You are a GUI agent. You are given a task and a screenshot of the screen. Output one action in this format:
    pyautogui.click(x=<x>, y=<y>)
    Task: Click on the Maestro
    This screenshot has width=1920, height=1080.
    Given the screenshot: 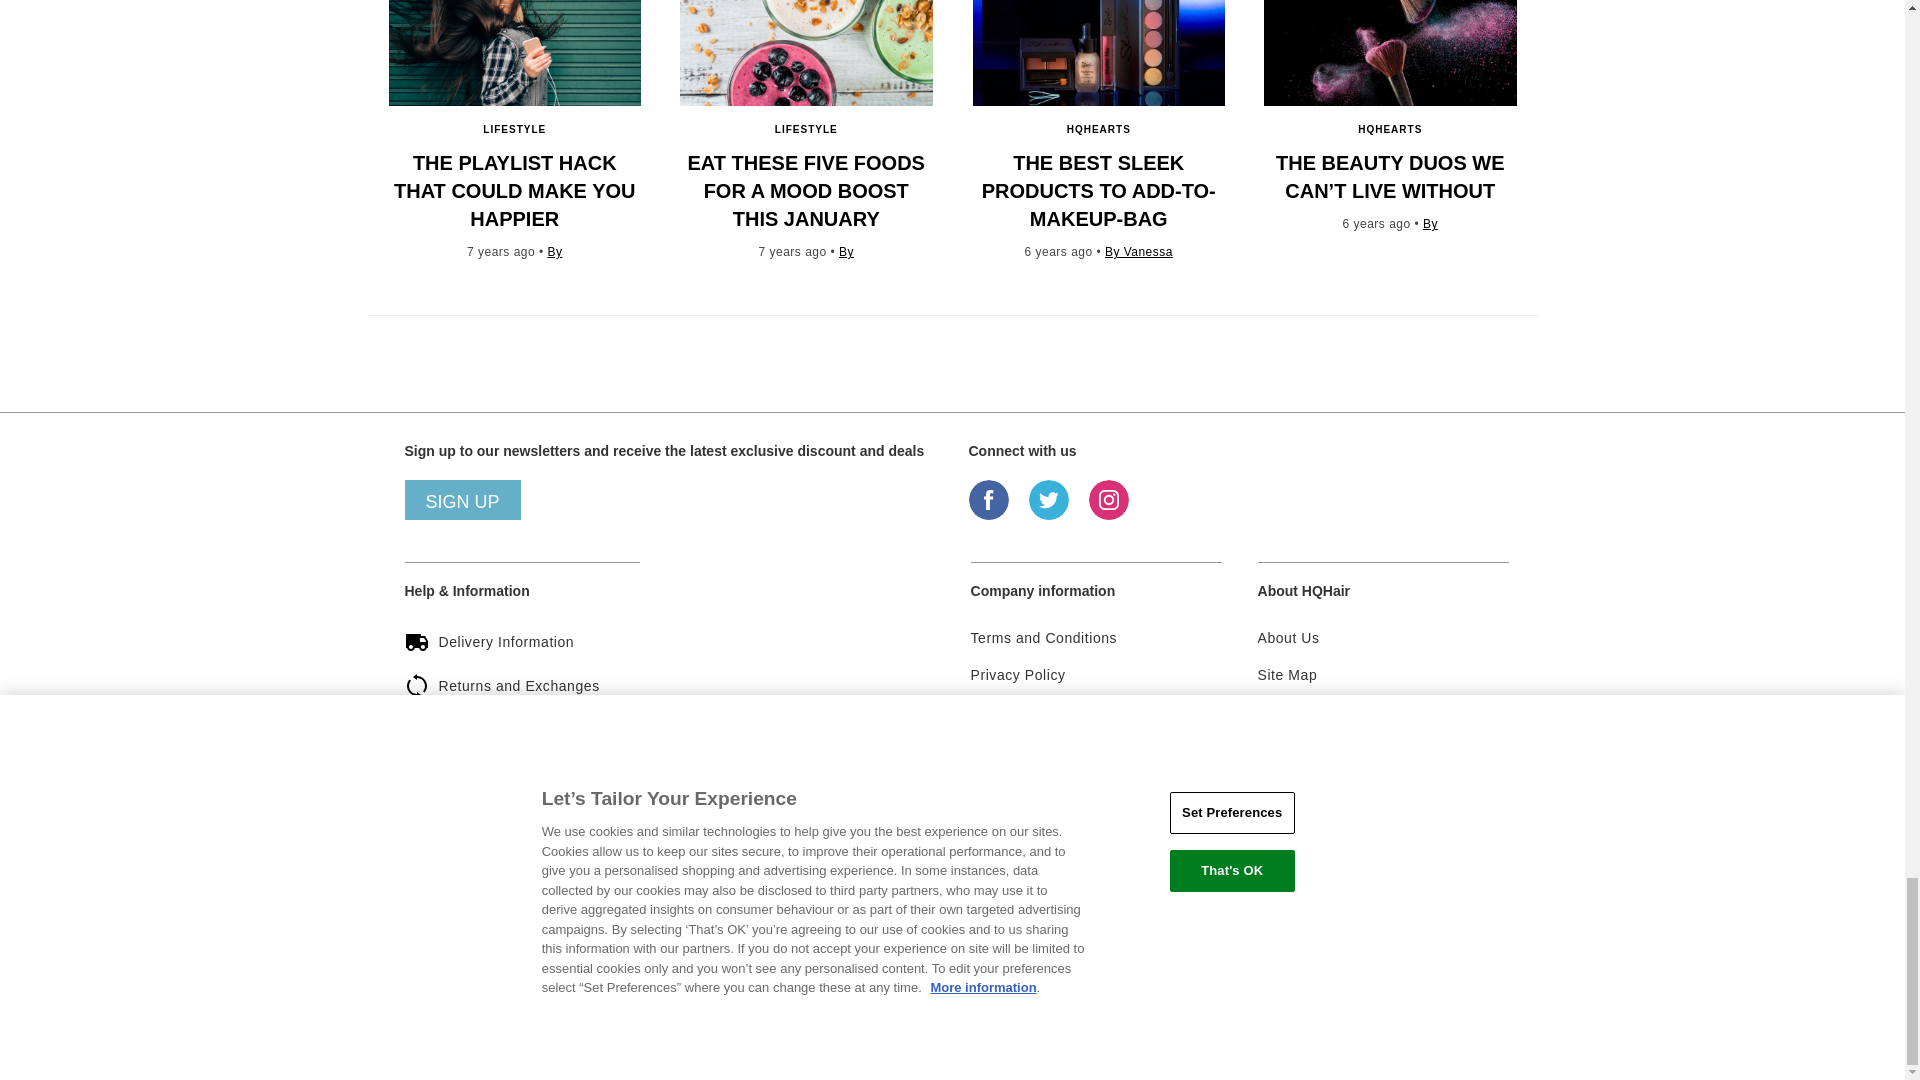 What is the action you would take?
    pyautogui.click(x=1128, y=969)
    